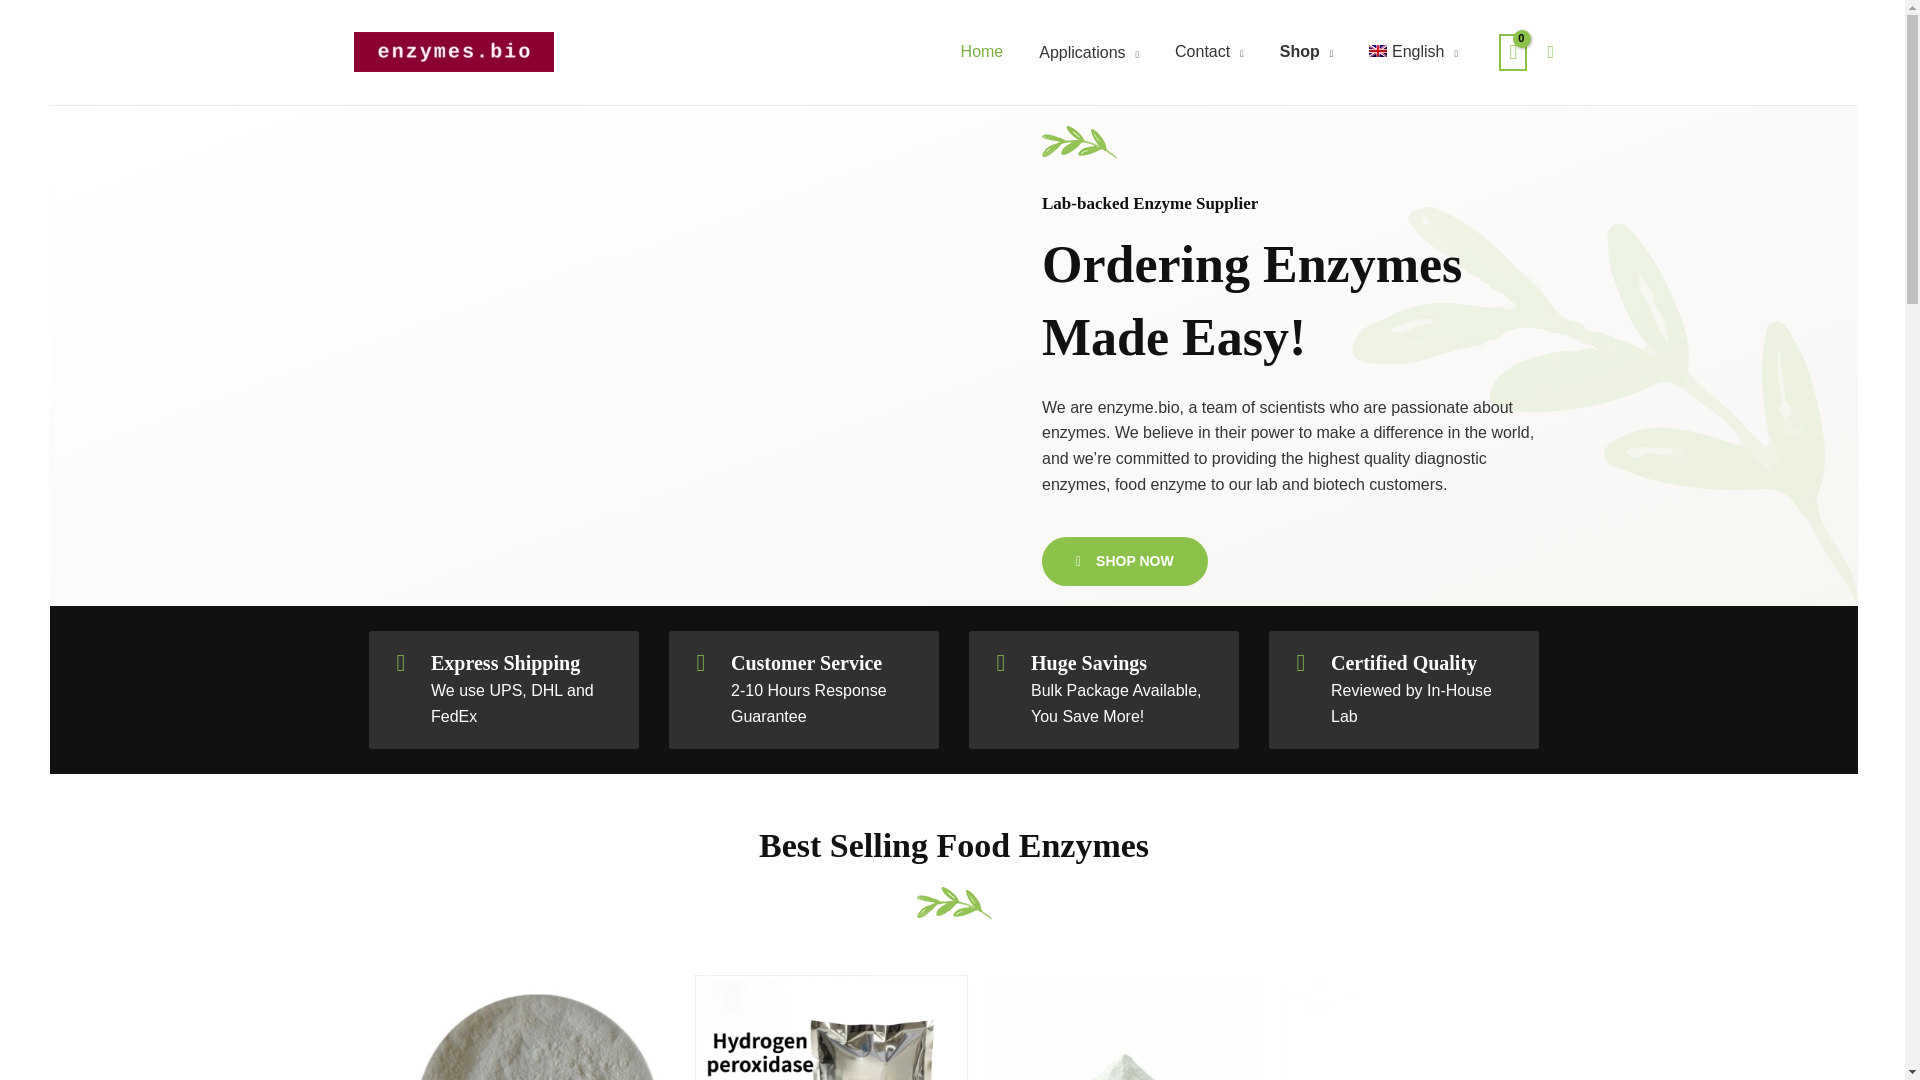  I want to click on Contact, so click(1211, 52).